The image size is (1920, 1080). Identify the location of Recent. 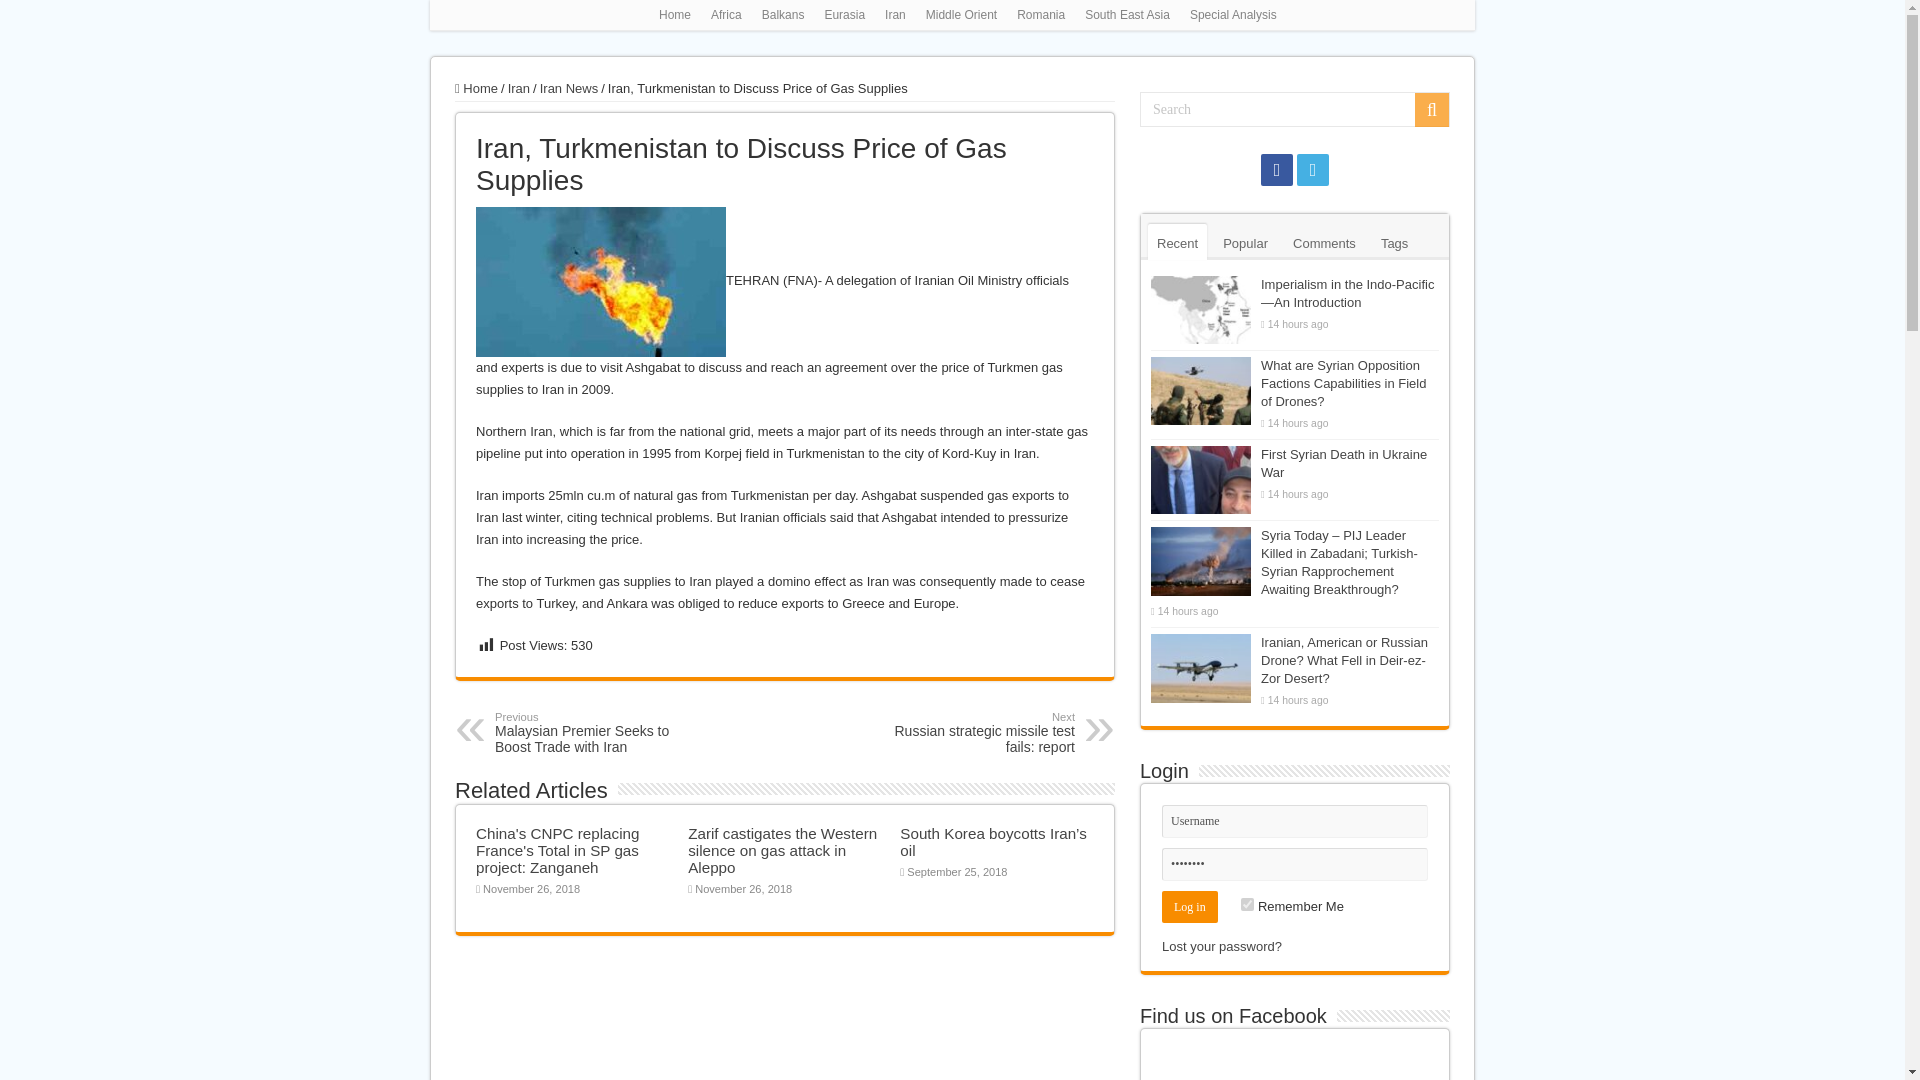
(1040, 15).